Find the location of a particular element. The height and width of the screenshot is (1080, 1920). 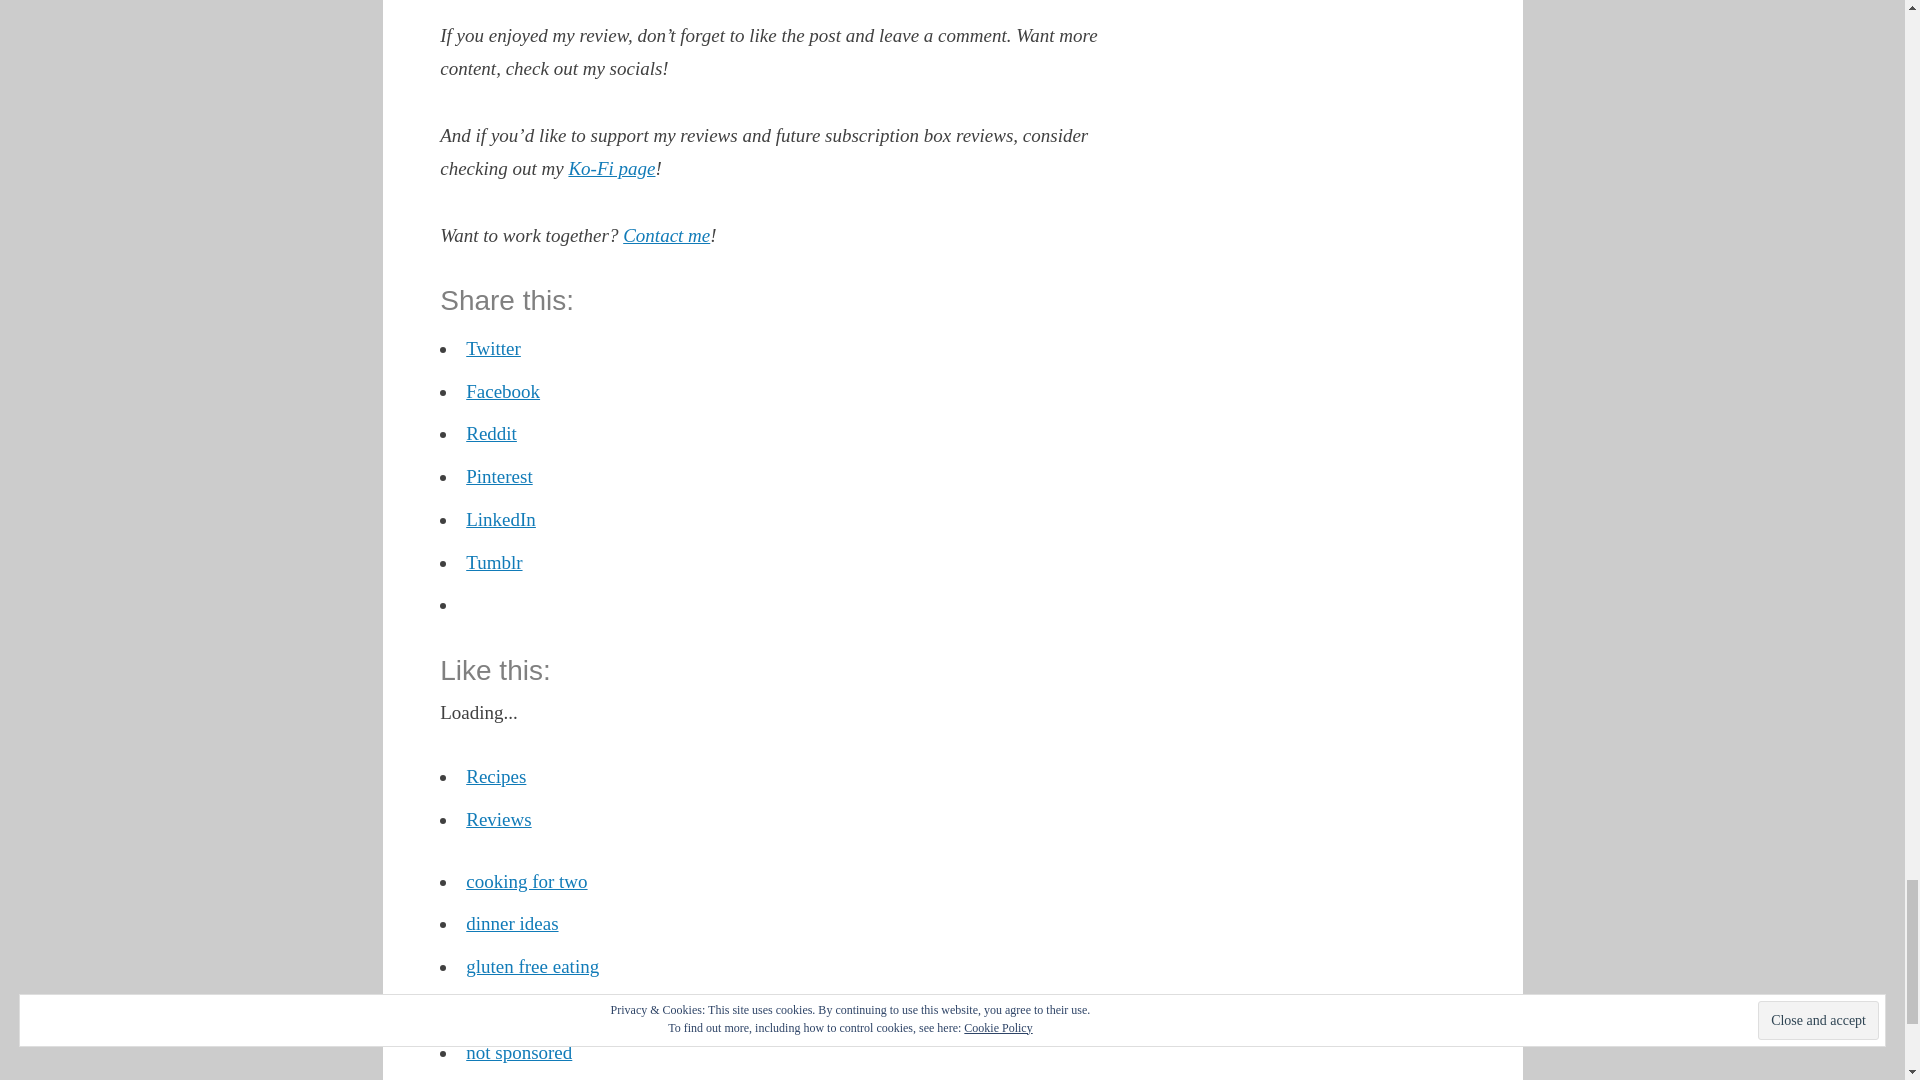

Pinterest is located at coordinates (500, 476).